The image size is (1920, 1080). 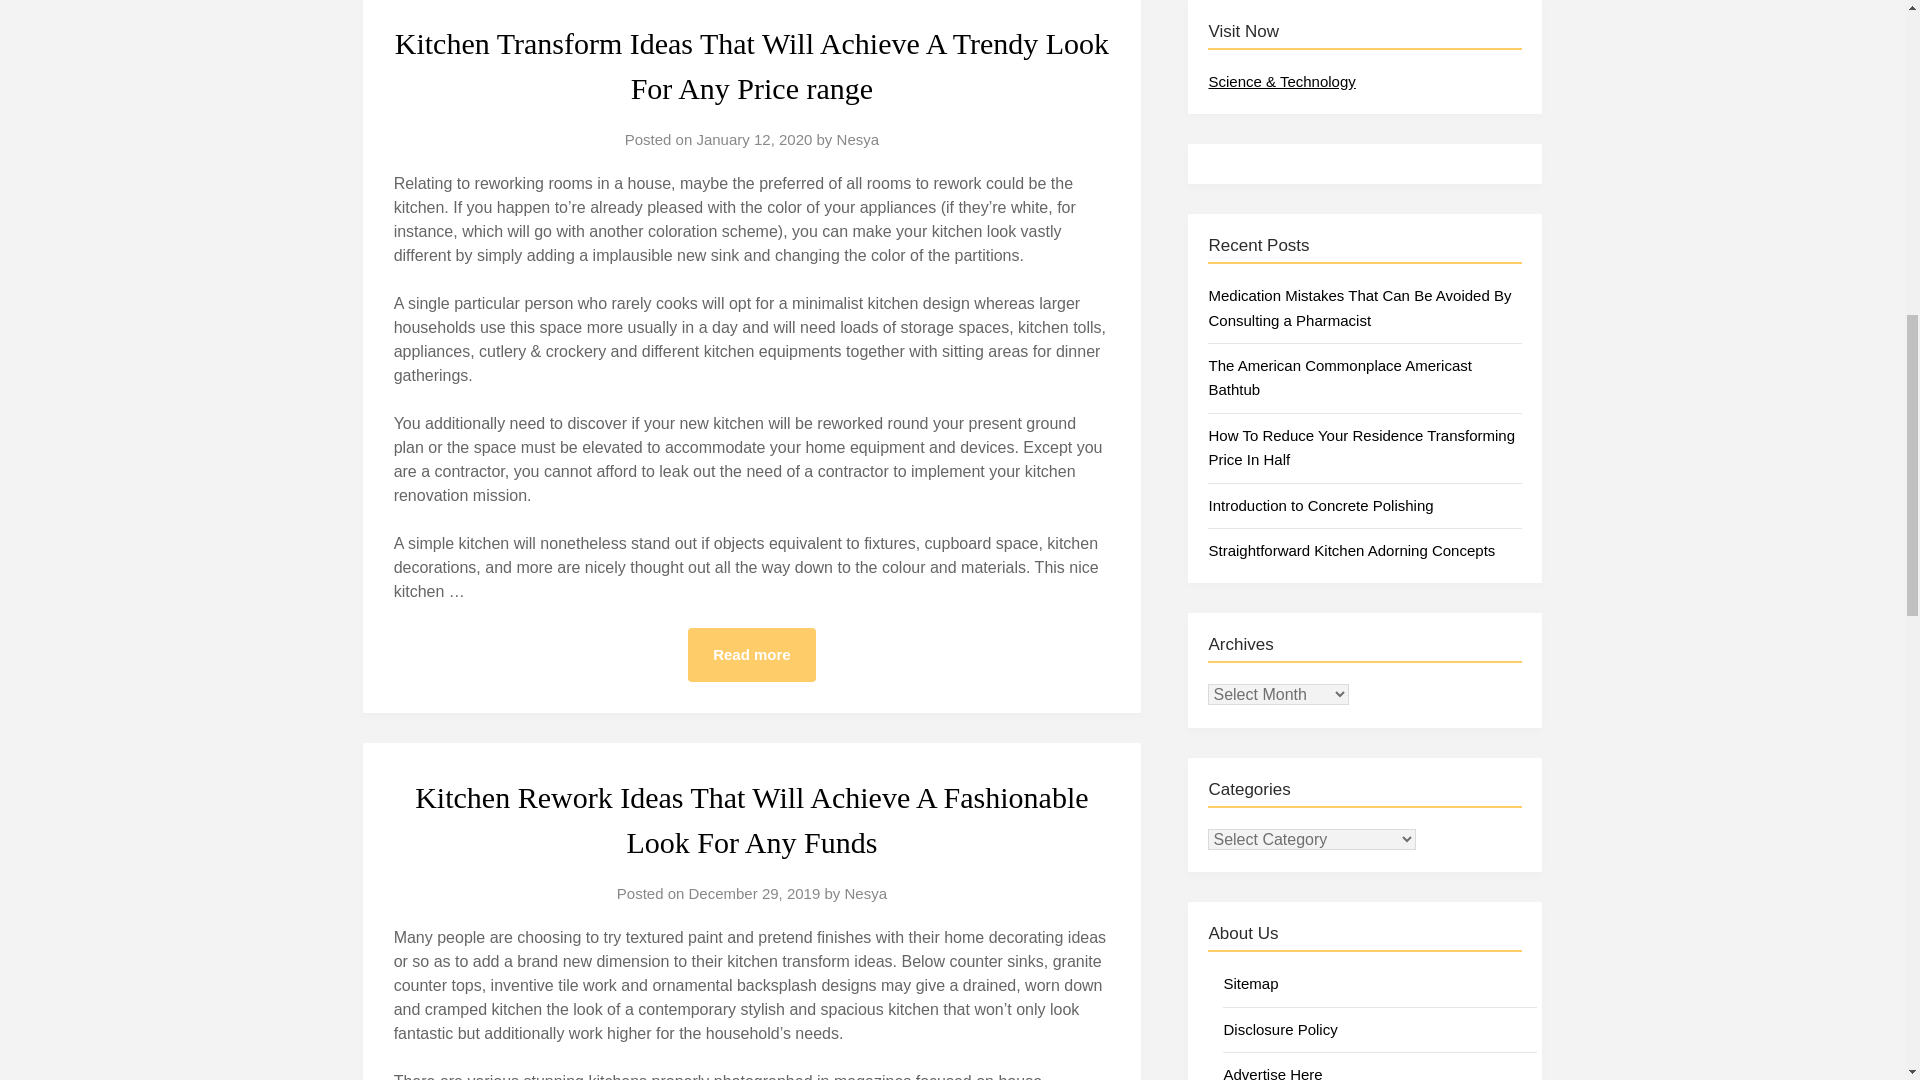 What do you see at coordinates (858, 138) in the screenshot?
I see `Nesya` at bounding box center [858, 138].